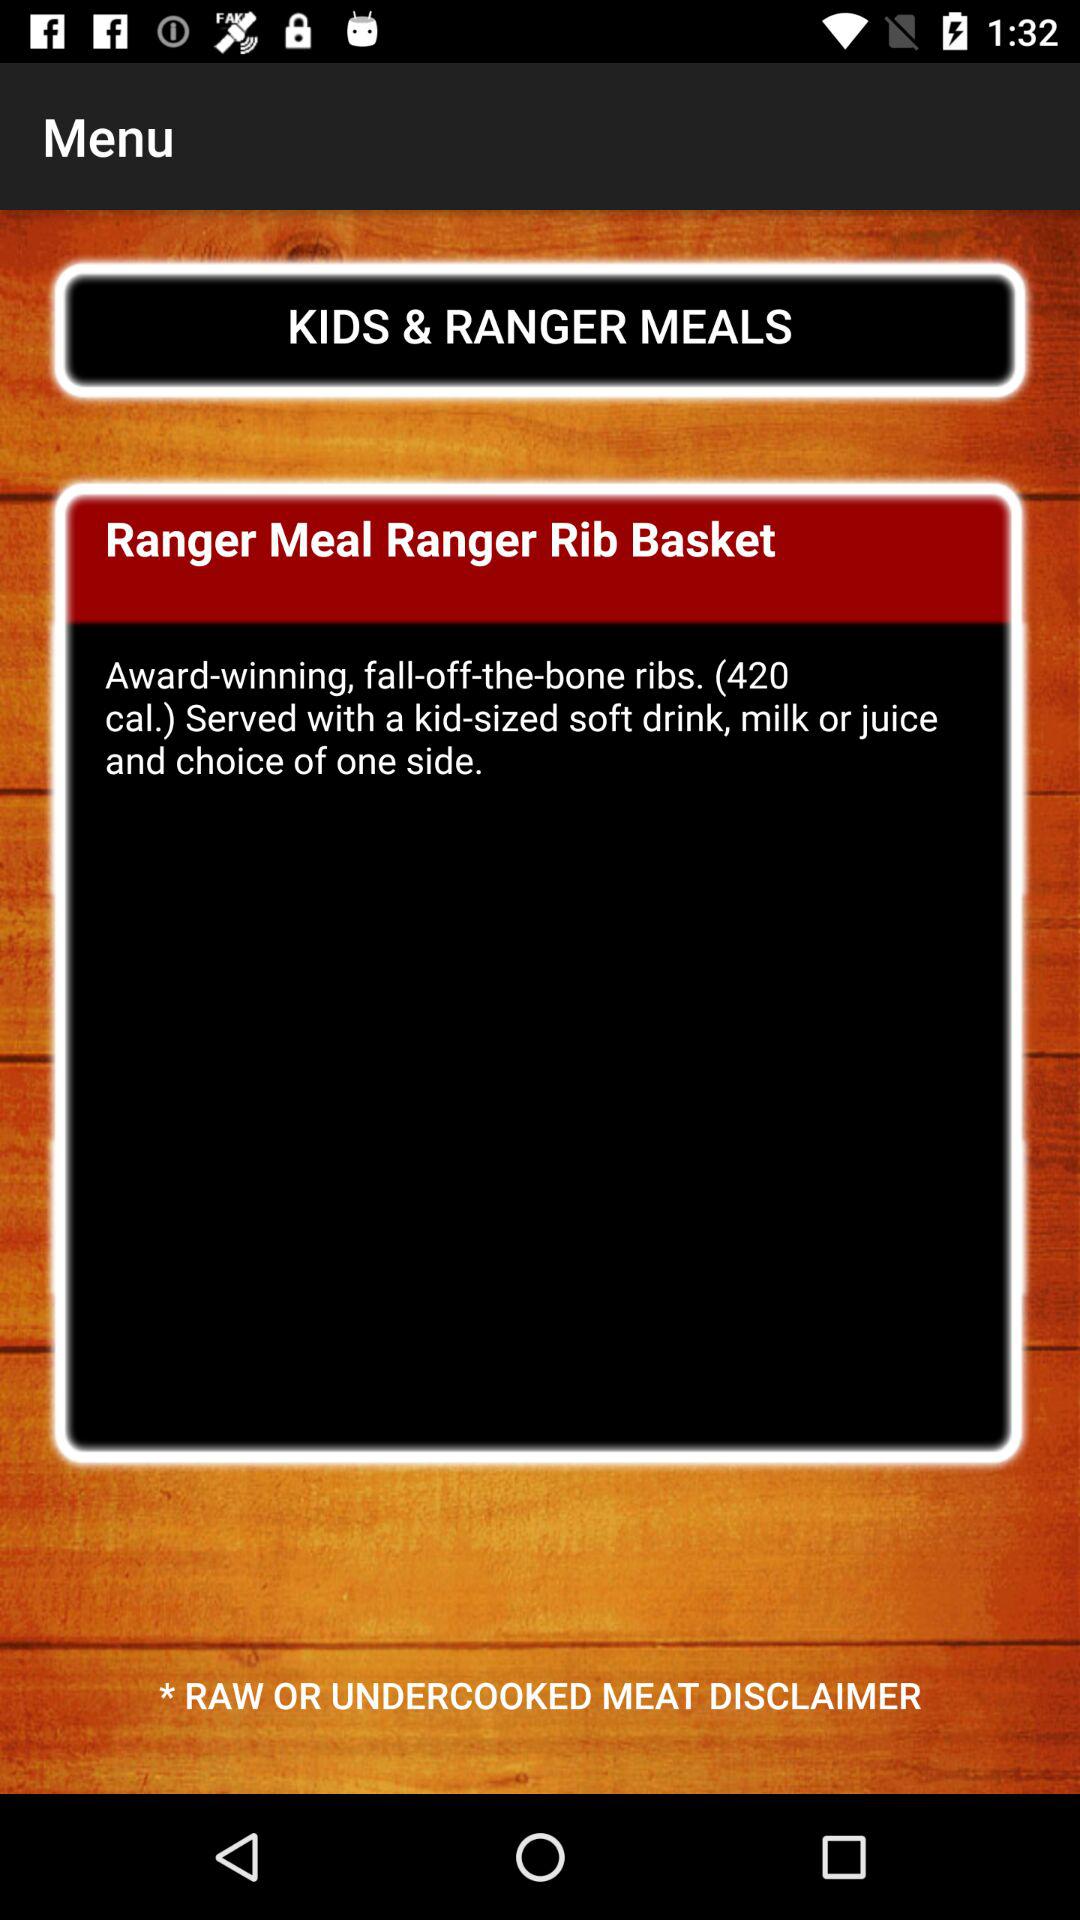 Image resolution: width=1080 pixels, height=1920 pixels. Describe the element at coordinates (540, 1694) in the screenshot. I see `open the raw or undercooked item` at that location.